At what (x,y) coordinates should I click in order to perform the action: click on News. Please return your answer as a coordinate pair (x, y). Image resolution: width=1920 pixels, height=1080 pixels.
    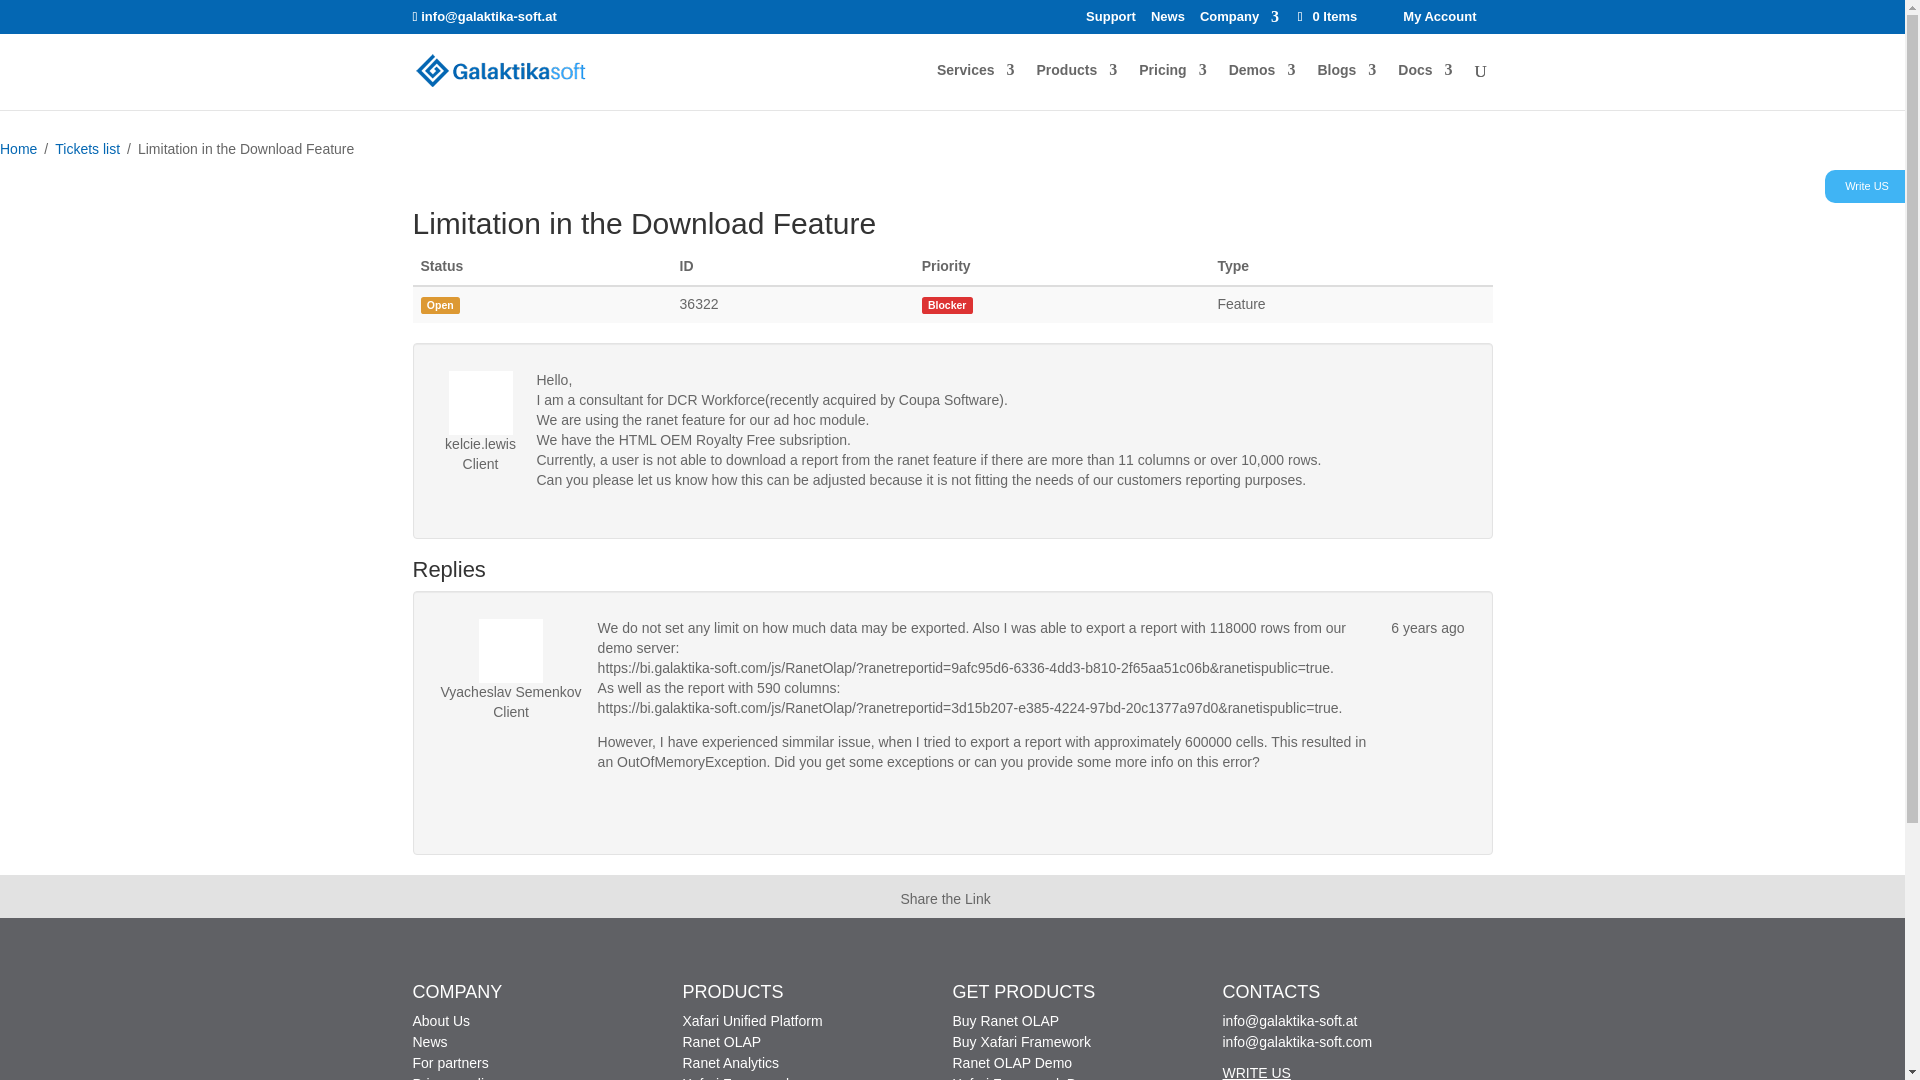
    Looking at the image, I should click on (1167, 21).